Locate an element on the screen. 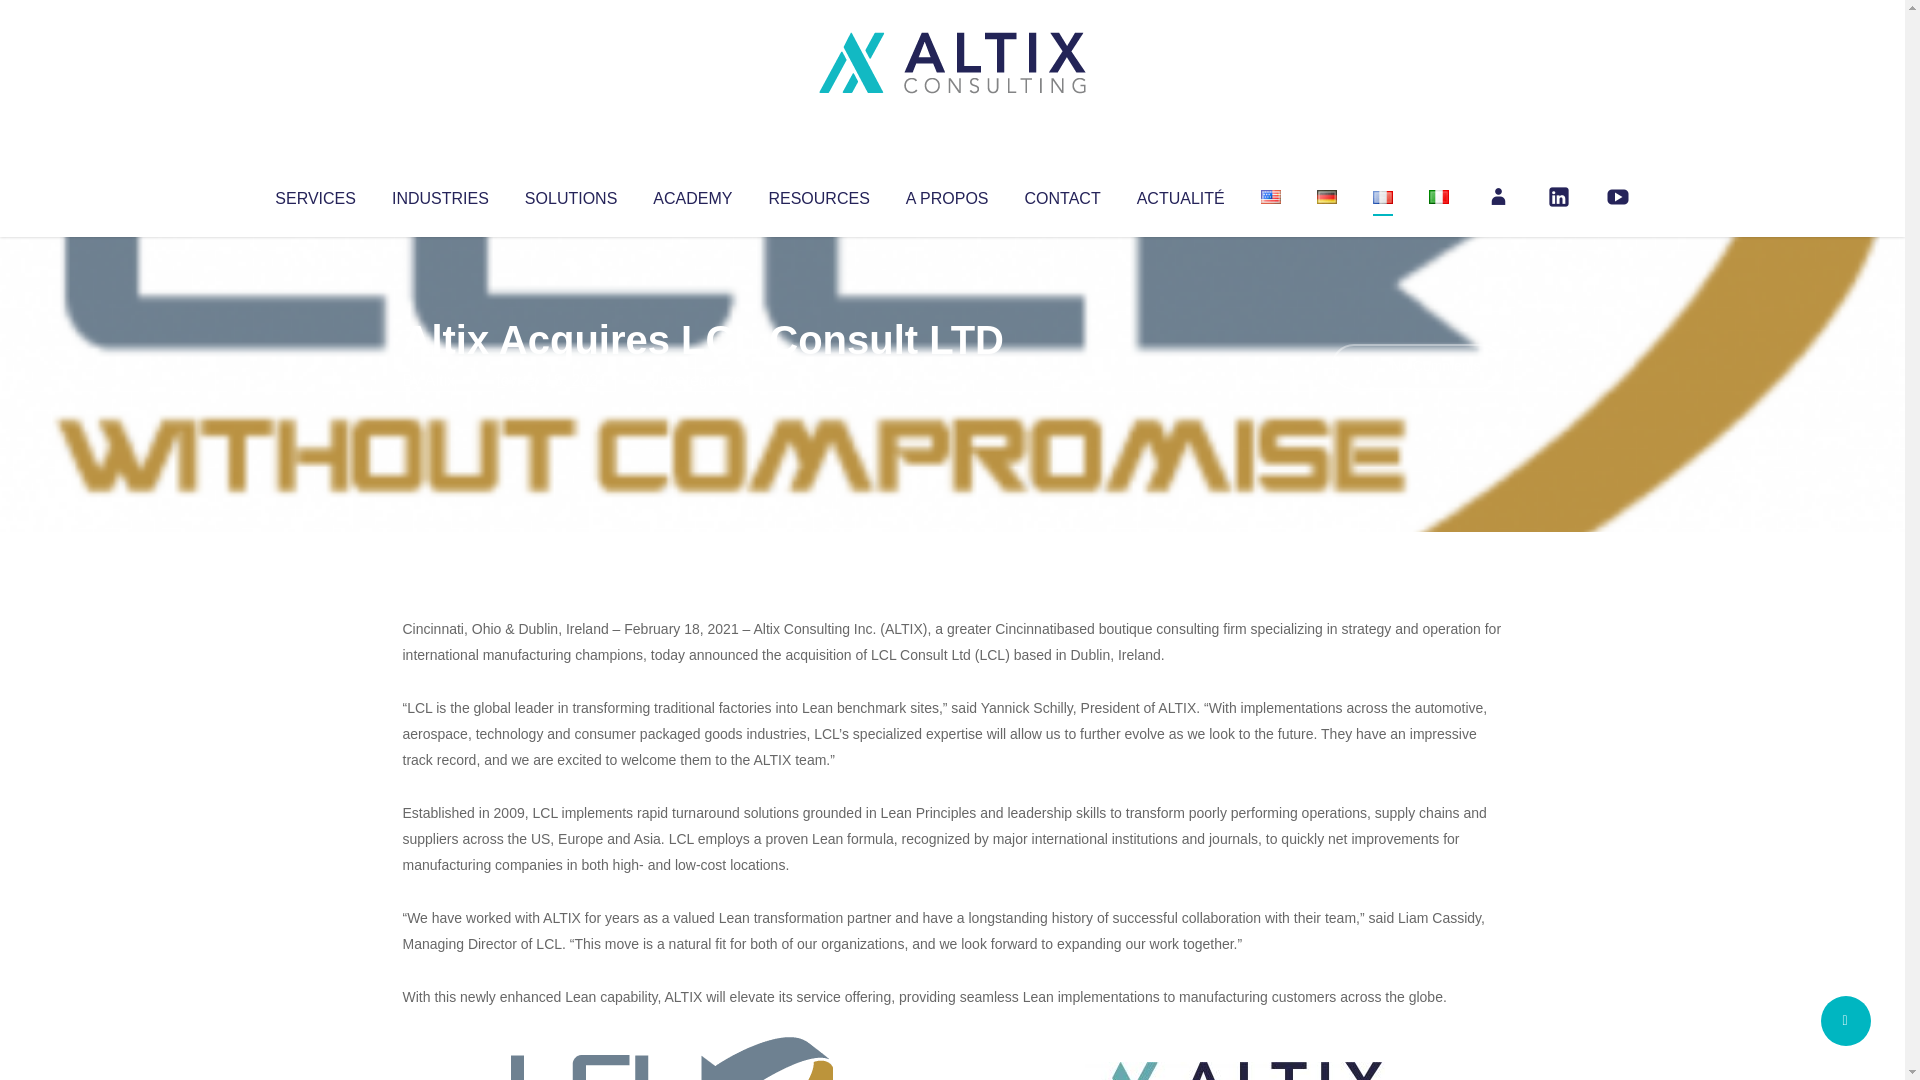  A PROPOS is located at coordinates (947, 194).